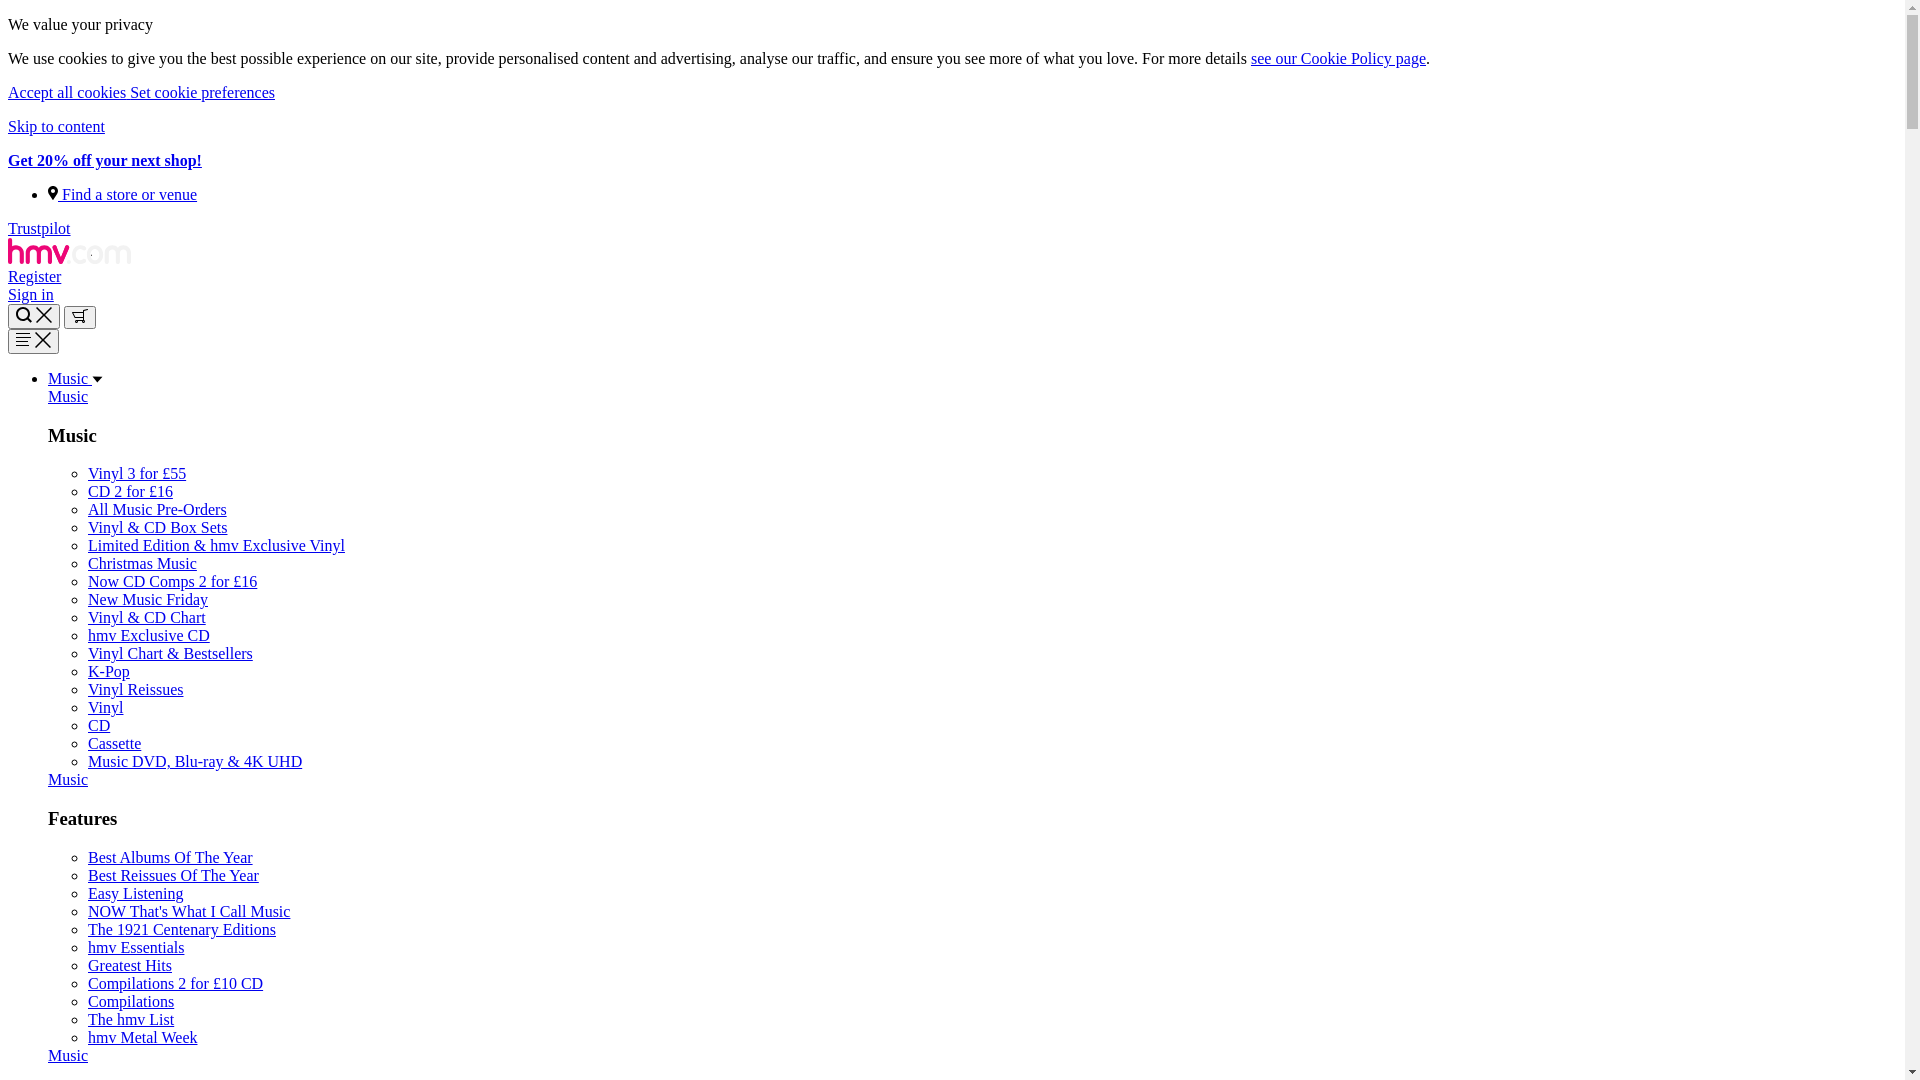 The image size is (1920, 1080). What do you see at coordinates (149, 636) in the screenshot?
I see `hmv Exclusive CD` at bounding box center [149, 636].